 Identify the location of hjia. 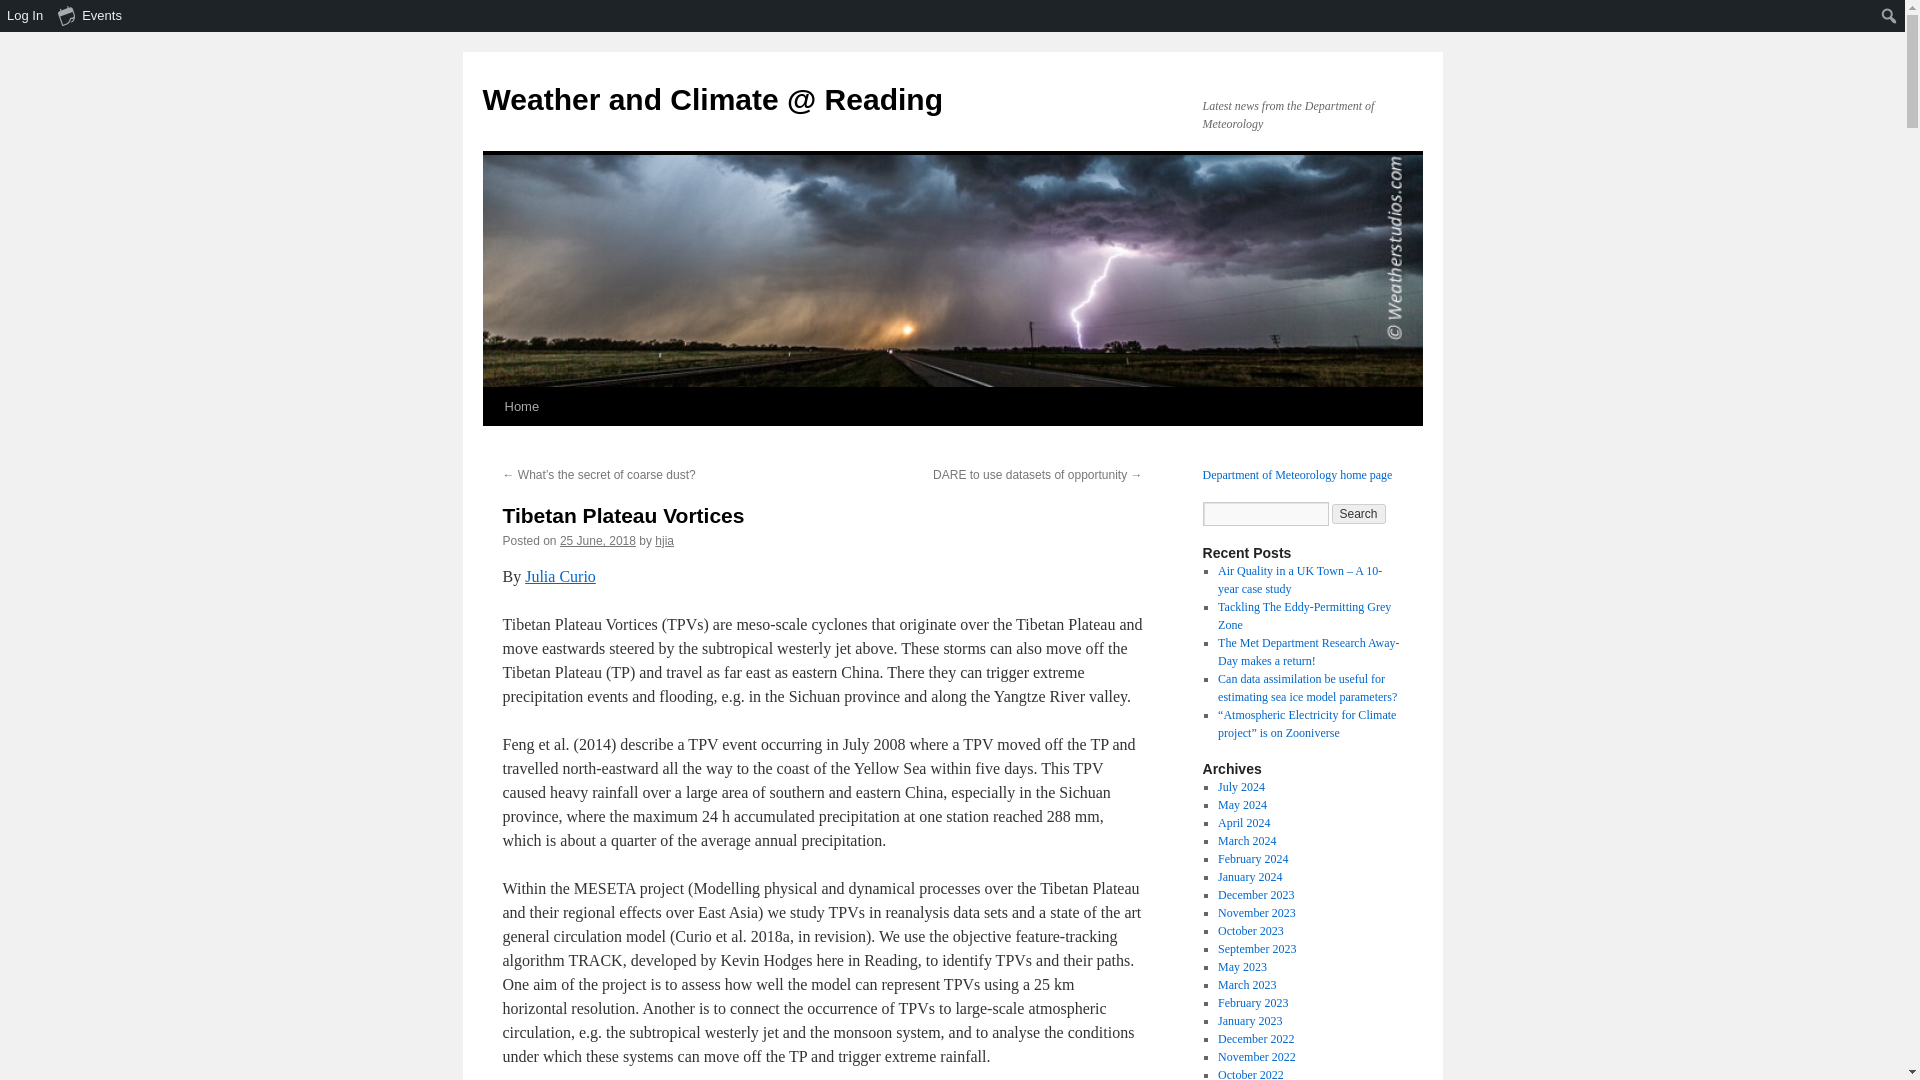
(664, 540).